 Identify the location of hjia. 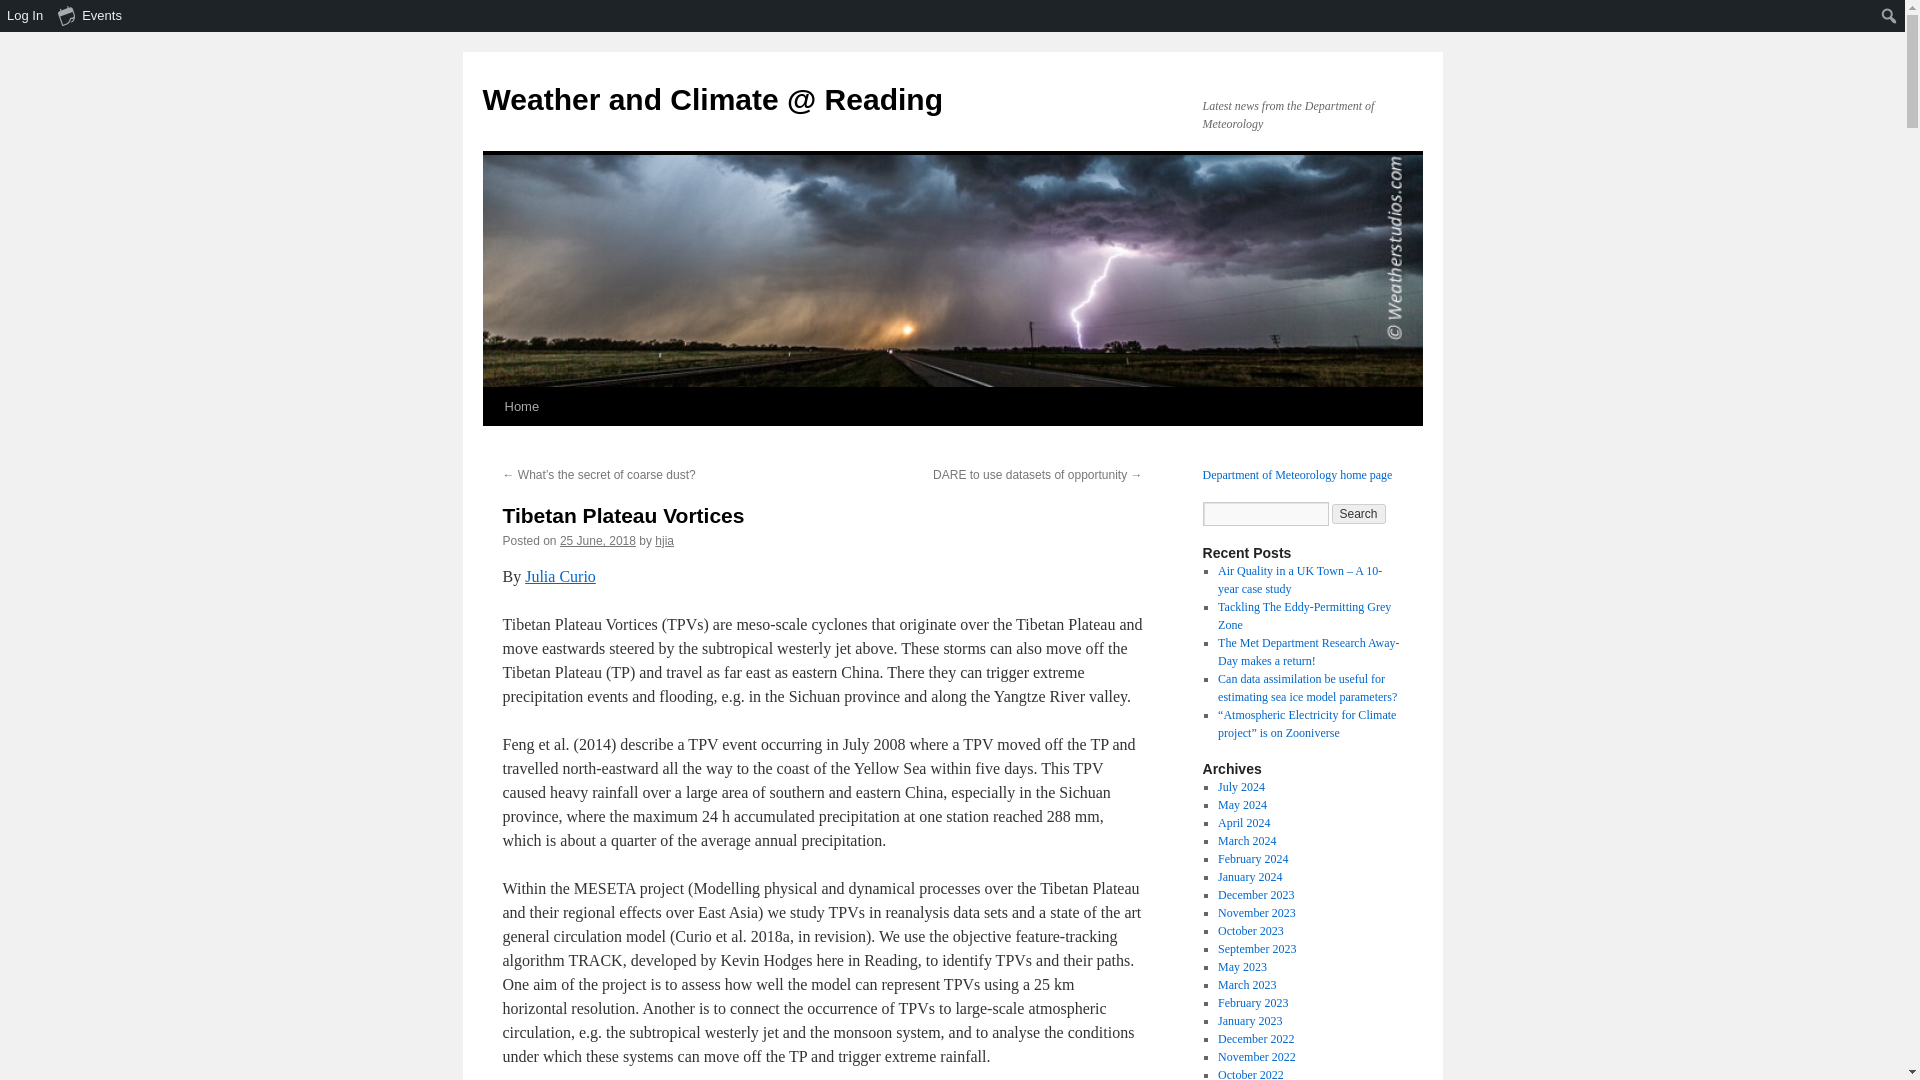
(664, 540).